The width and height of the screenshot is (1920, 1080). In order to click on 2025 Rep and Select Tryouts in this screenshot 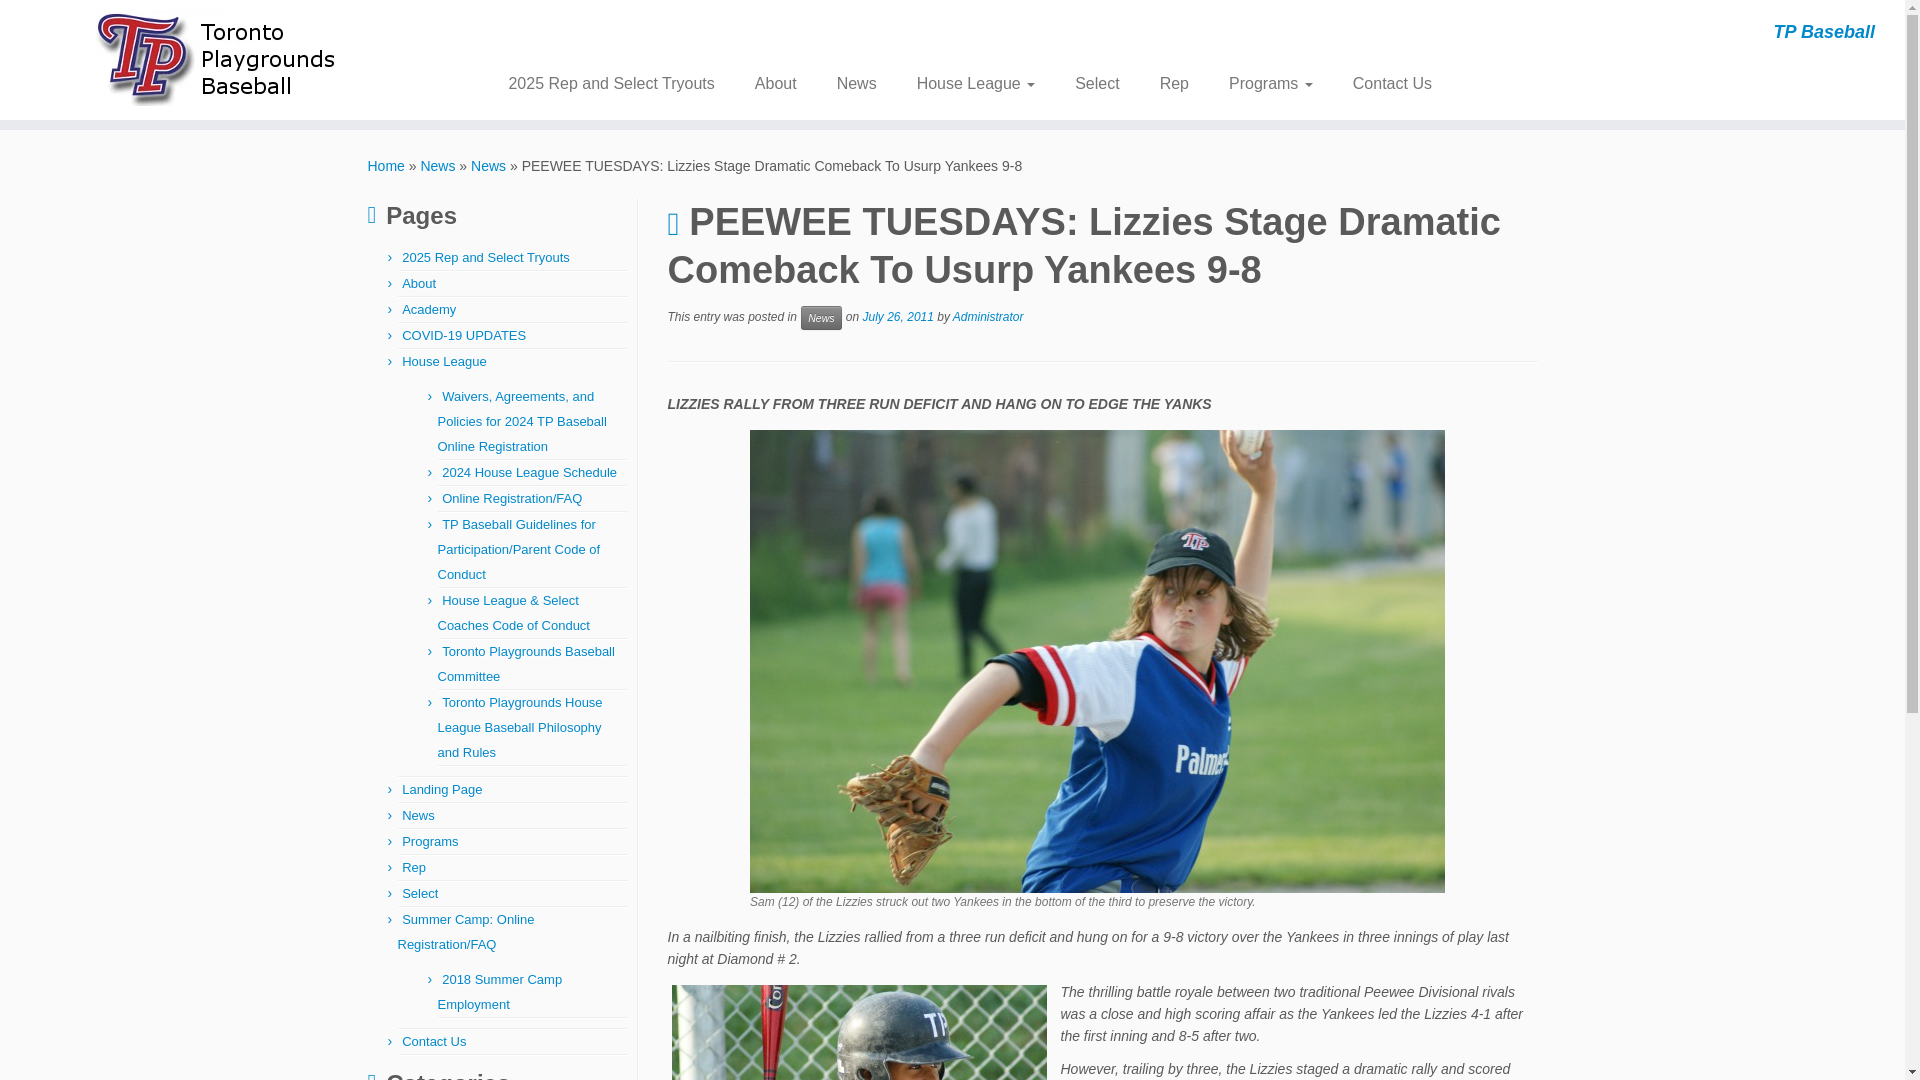, I will do `click(486, 256)`.